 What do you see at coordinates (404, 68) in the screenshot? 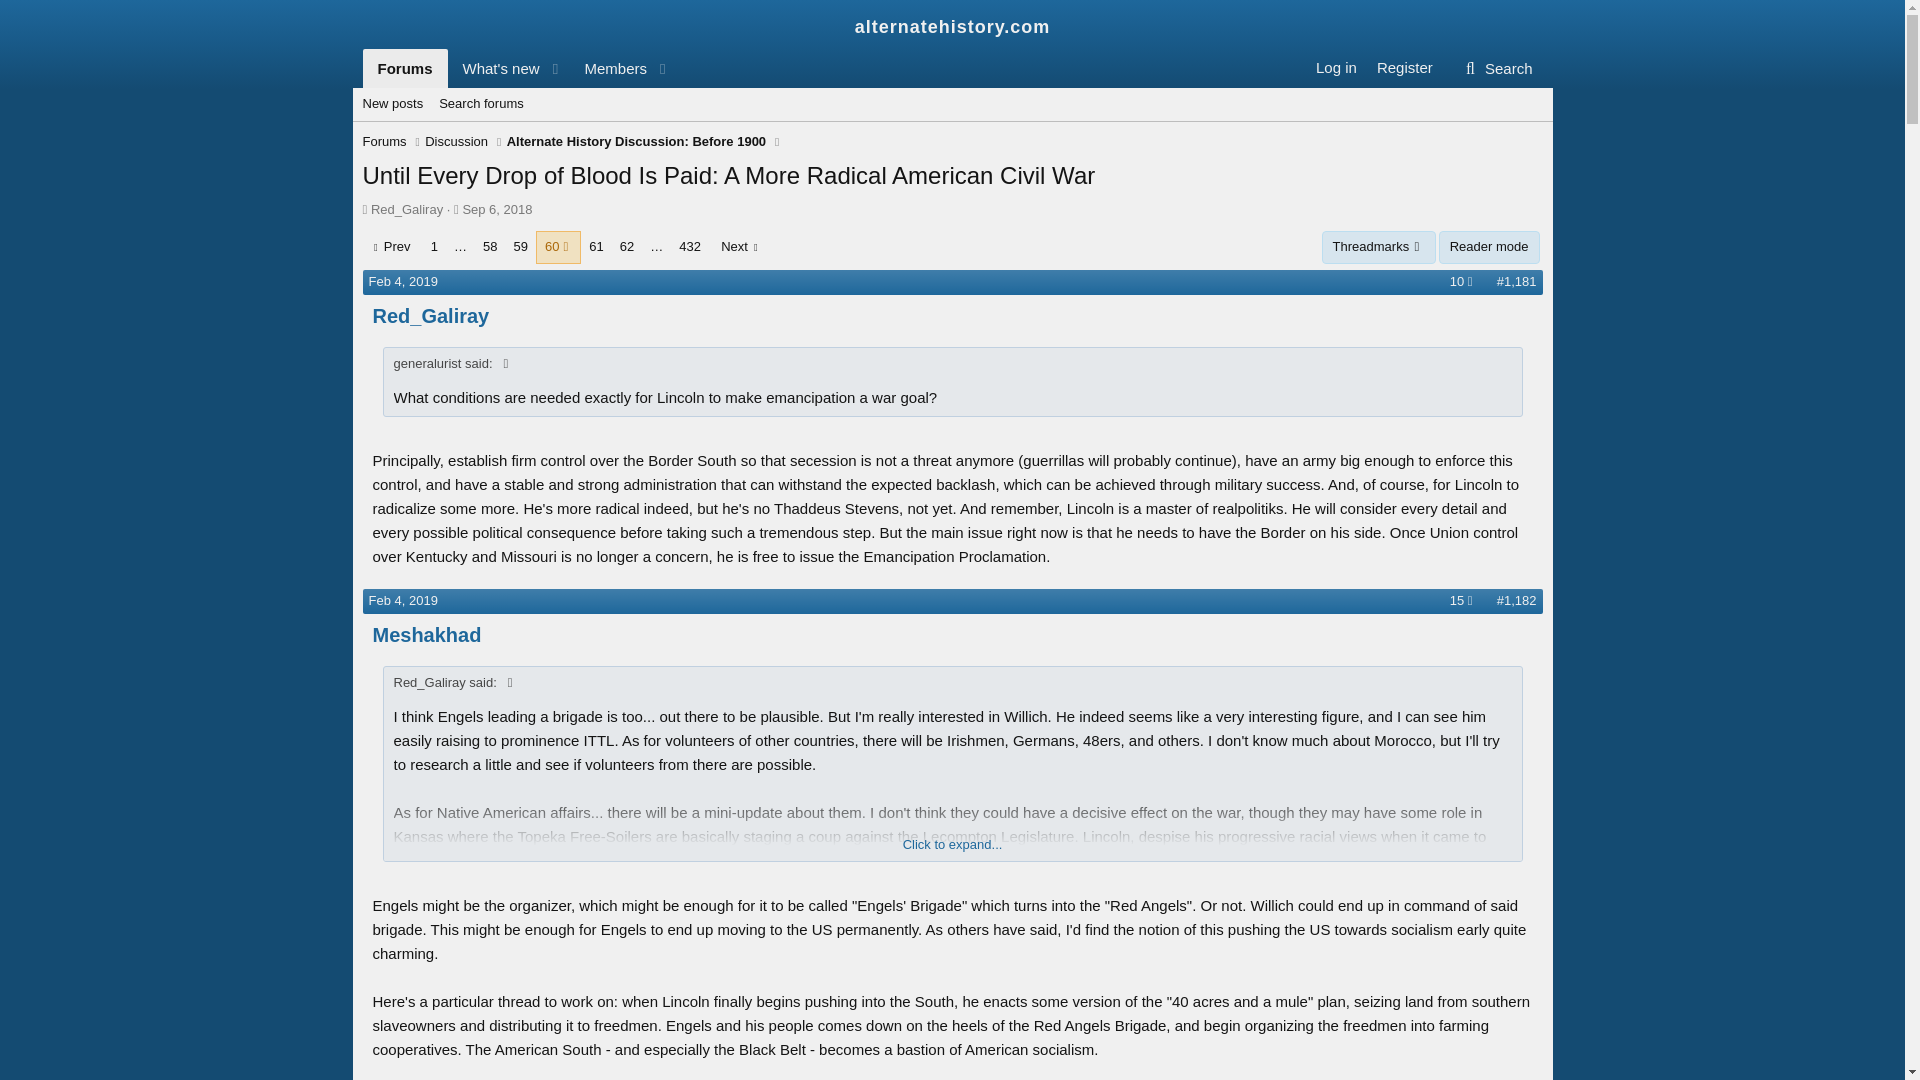
I see `Members` at bounding box center [404, 68].